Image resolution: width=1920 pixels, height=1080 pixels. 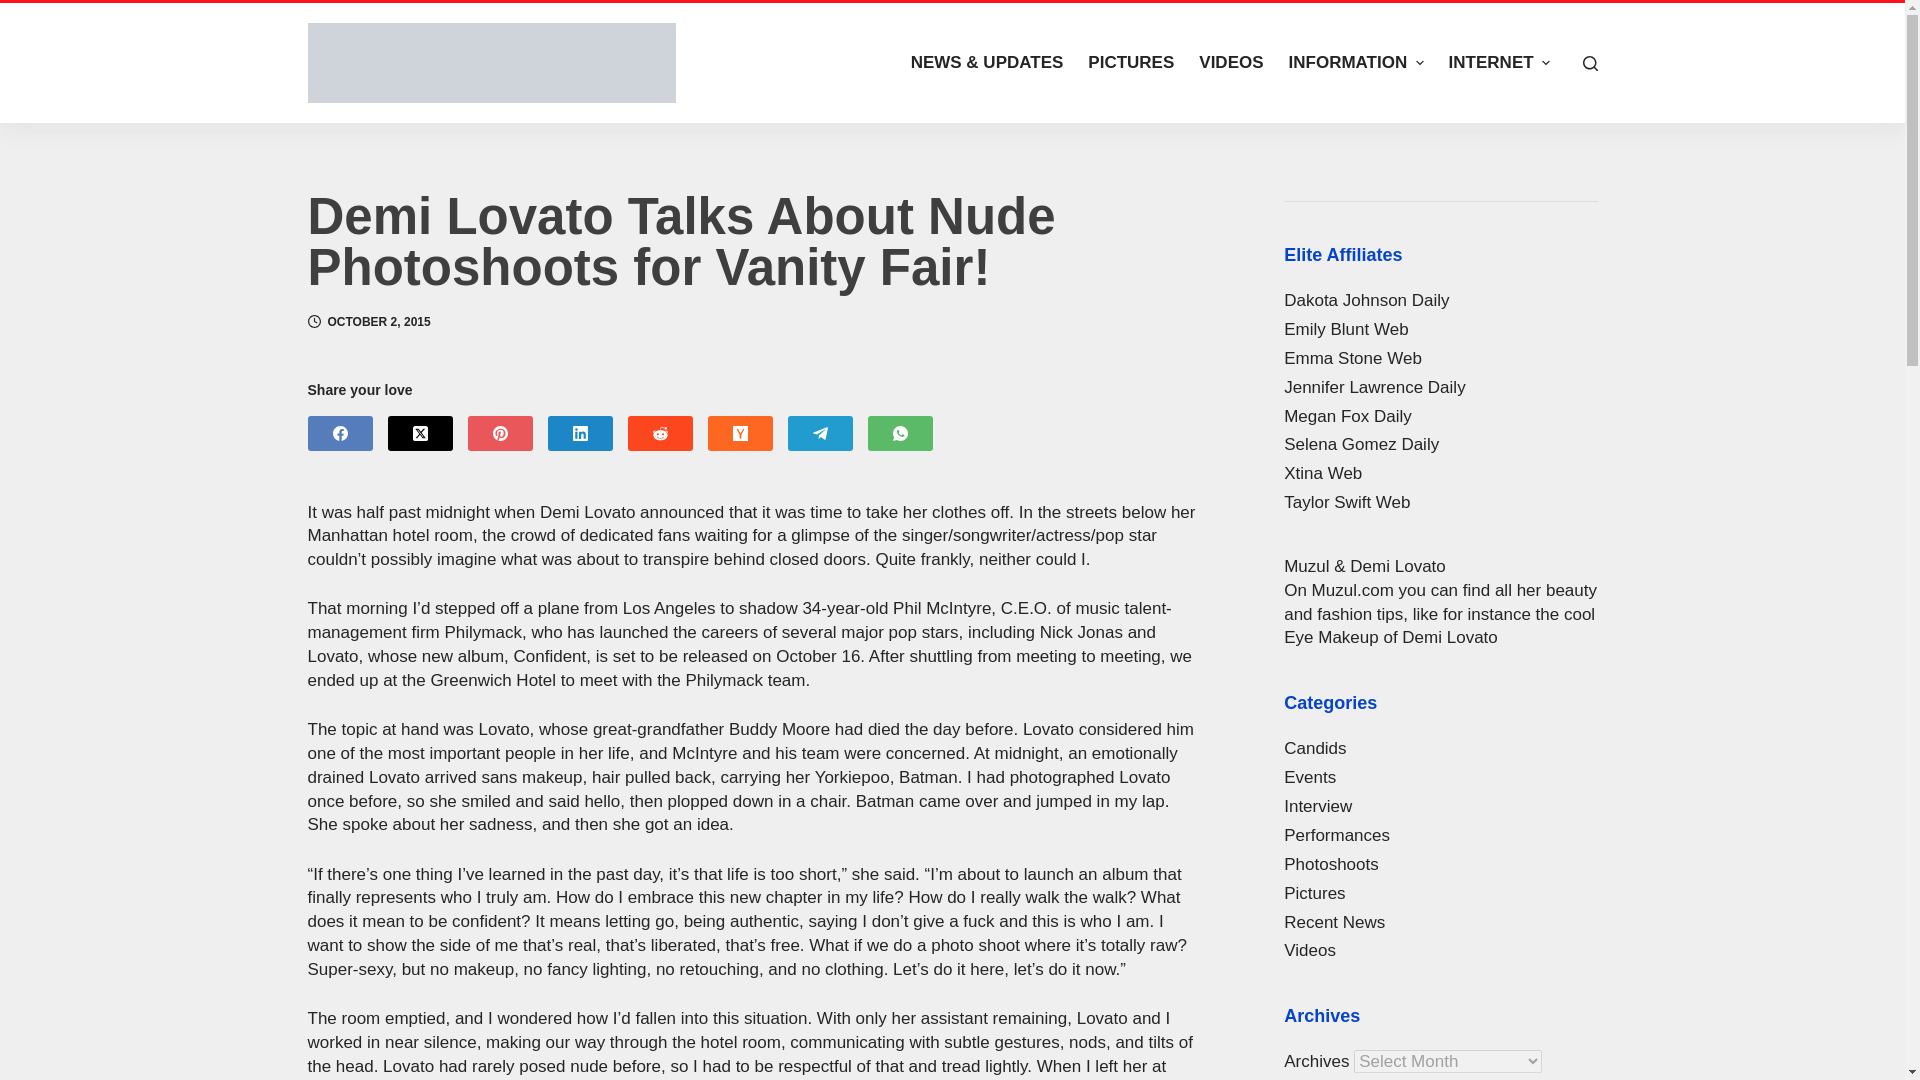 What do you see at coordinates (1130, 63) in the screenshot?
I see `PICTURES` at bounding box center [1130, 63].